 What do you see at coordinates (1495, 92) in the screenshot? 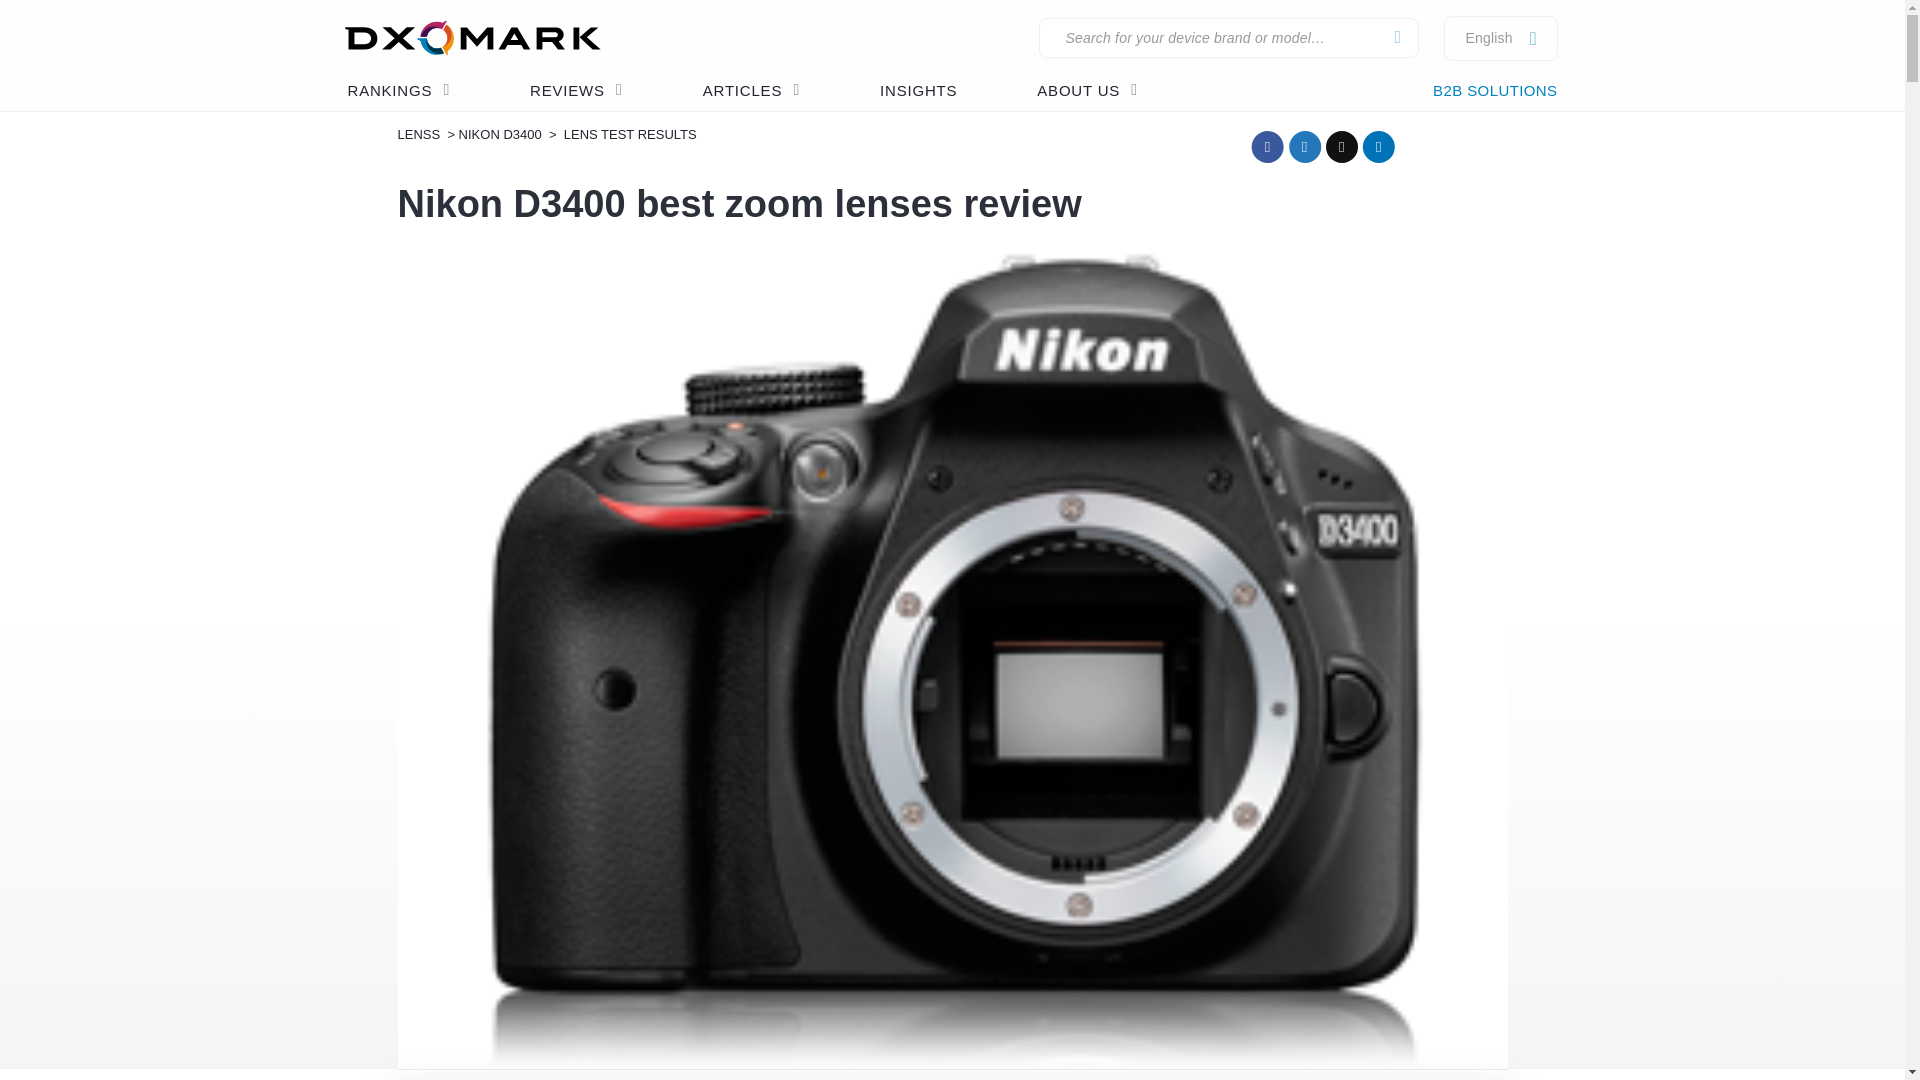
I see `B2B SOLUTIONS` at bounding box center [1495, 92].